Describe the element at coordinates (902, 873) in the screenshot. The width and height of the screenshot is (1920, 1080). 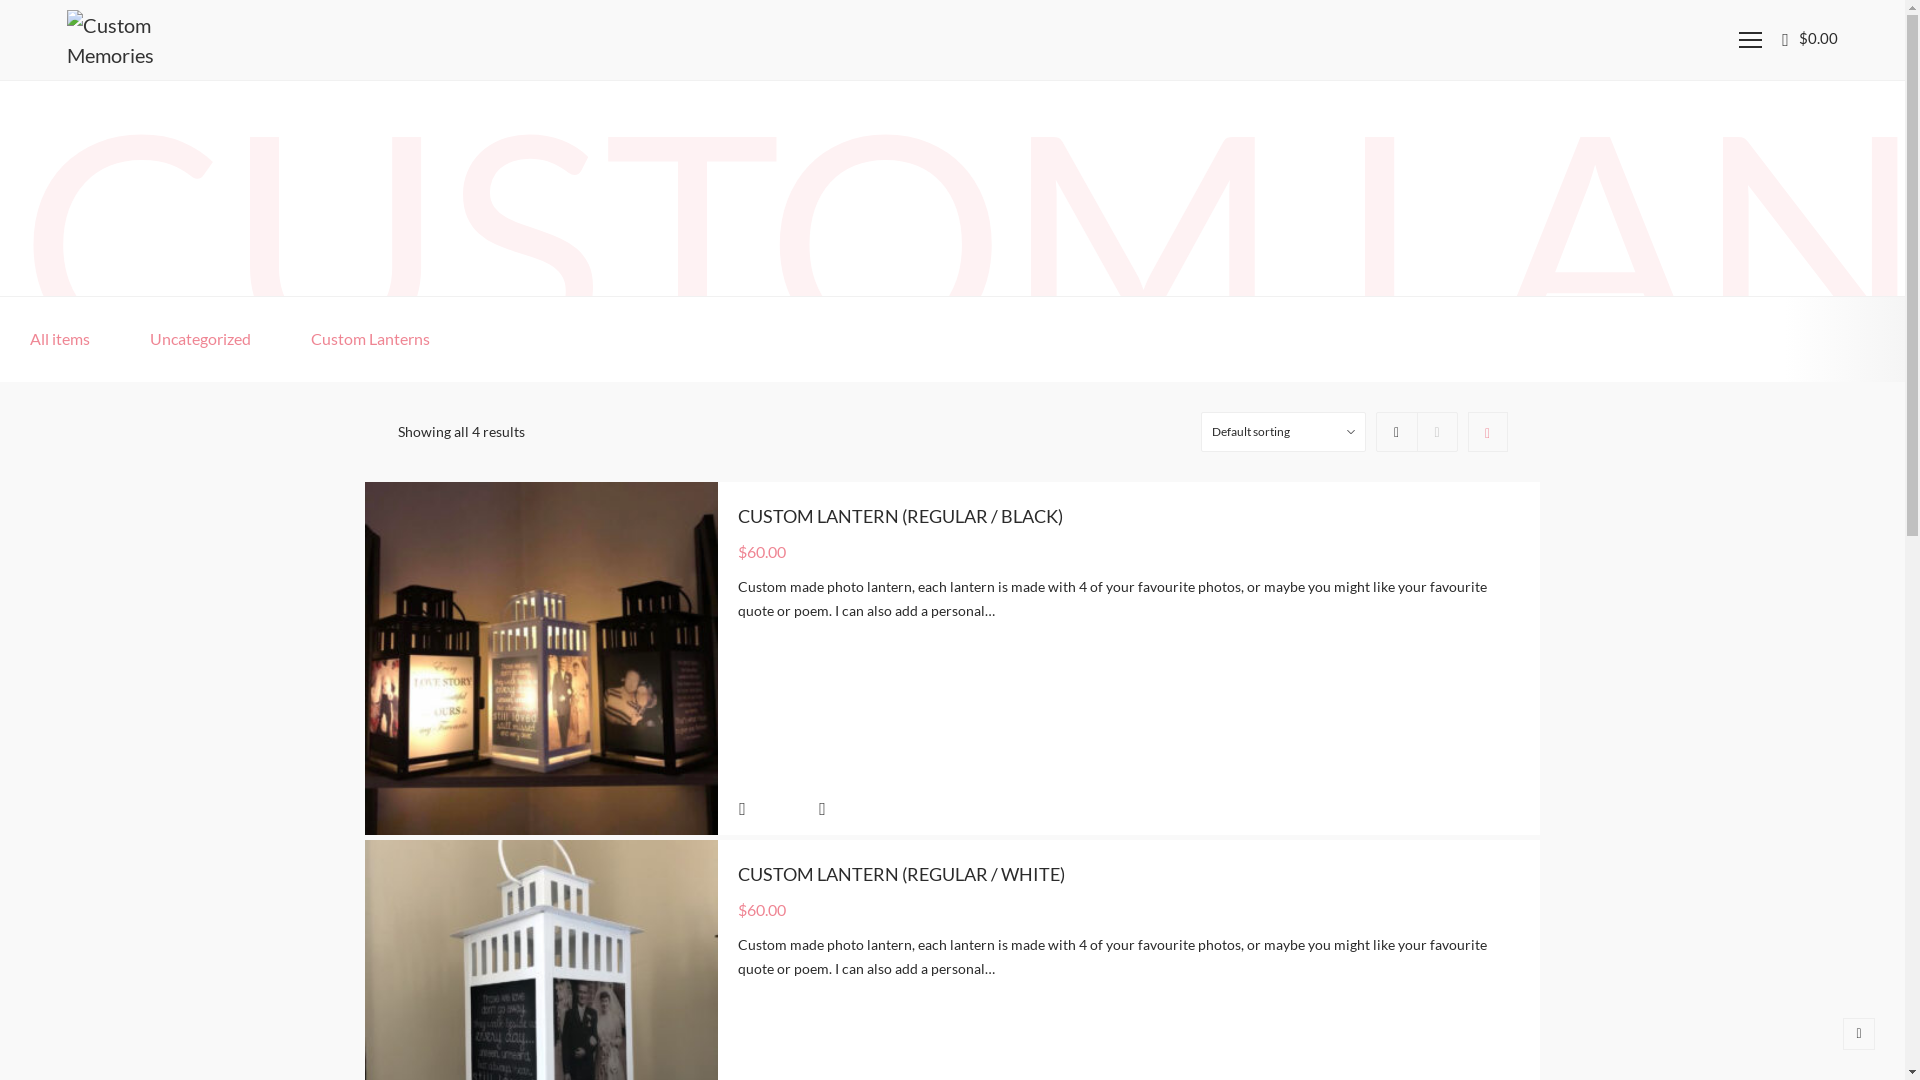
I see `CUSTOM LANTERN (REGULAR / WHITE)` at that location.